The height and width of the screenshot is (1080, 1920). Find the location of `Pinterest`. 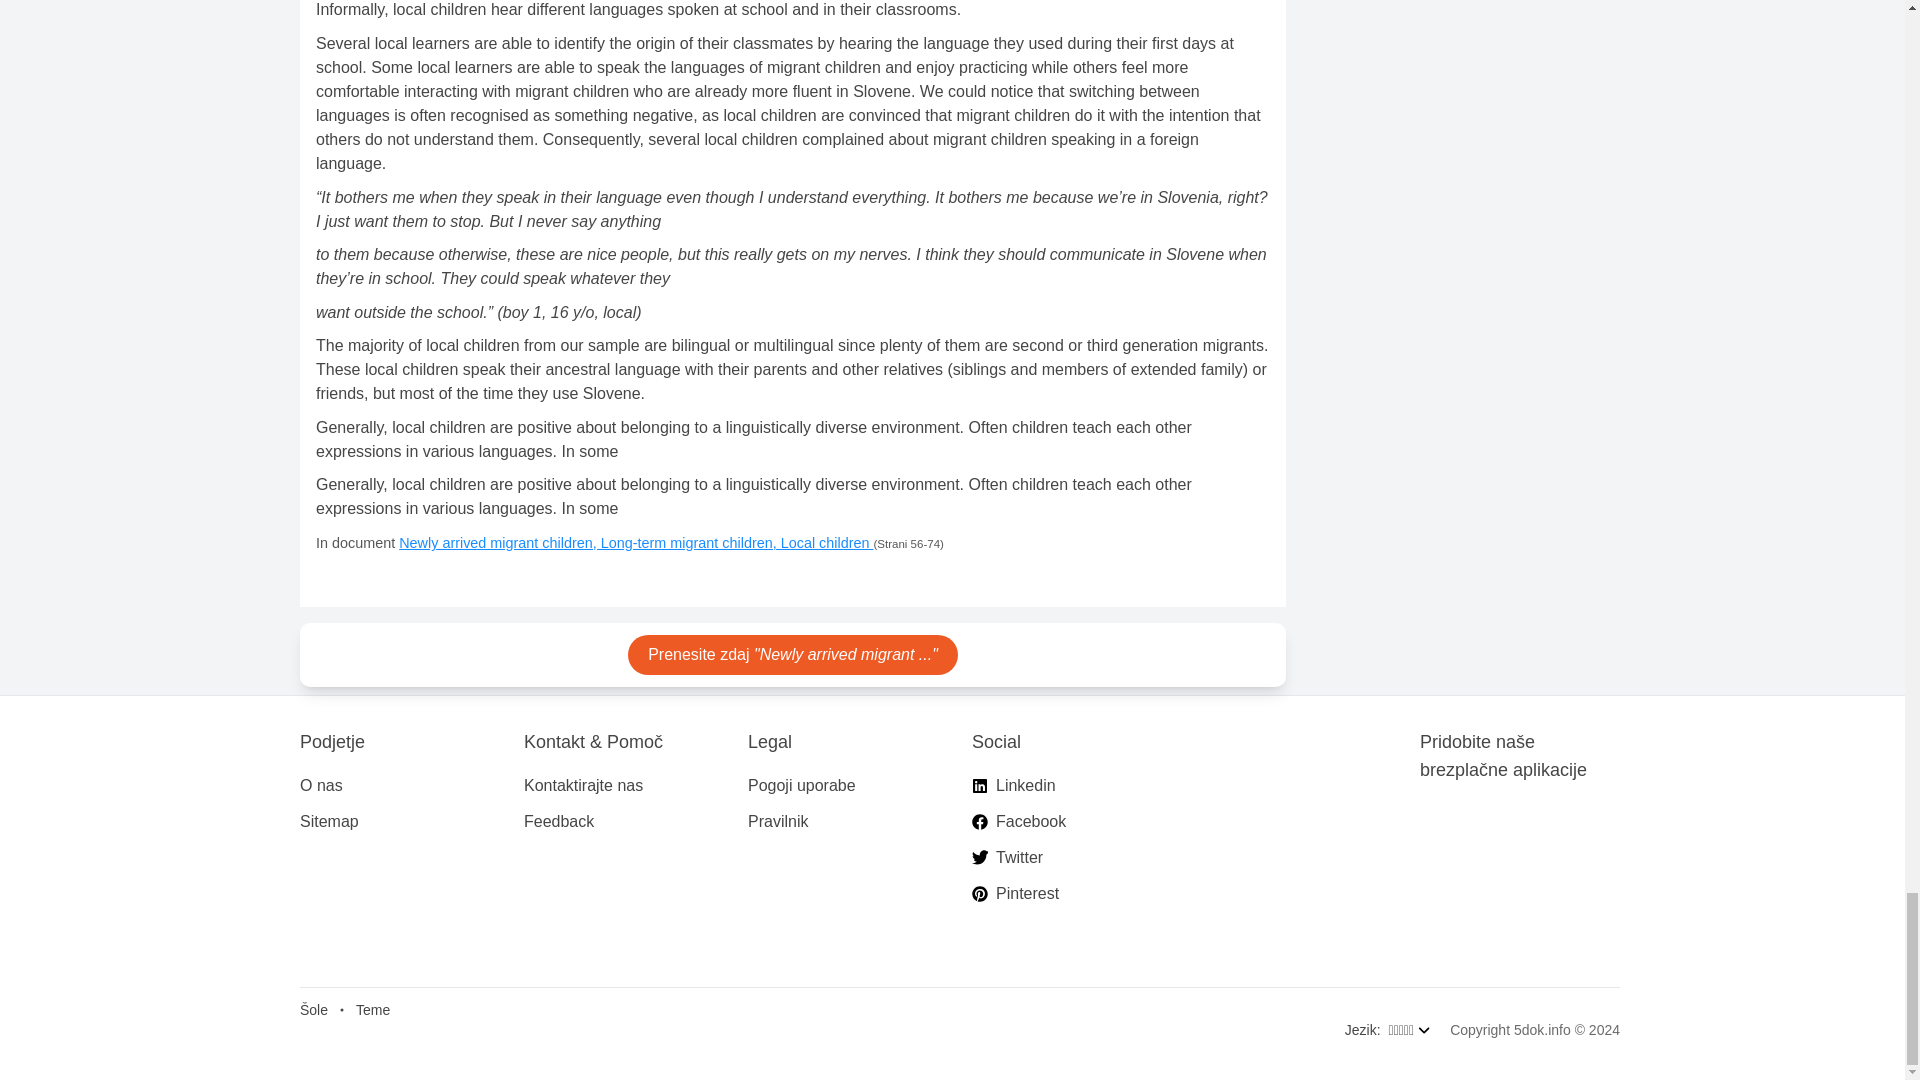

Pinterest is located at coordinates (1028, 893).